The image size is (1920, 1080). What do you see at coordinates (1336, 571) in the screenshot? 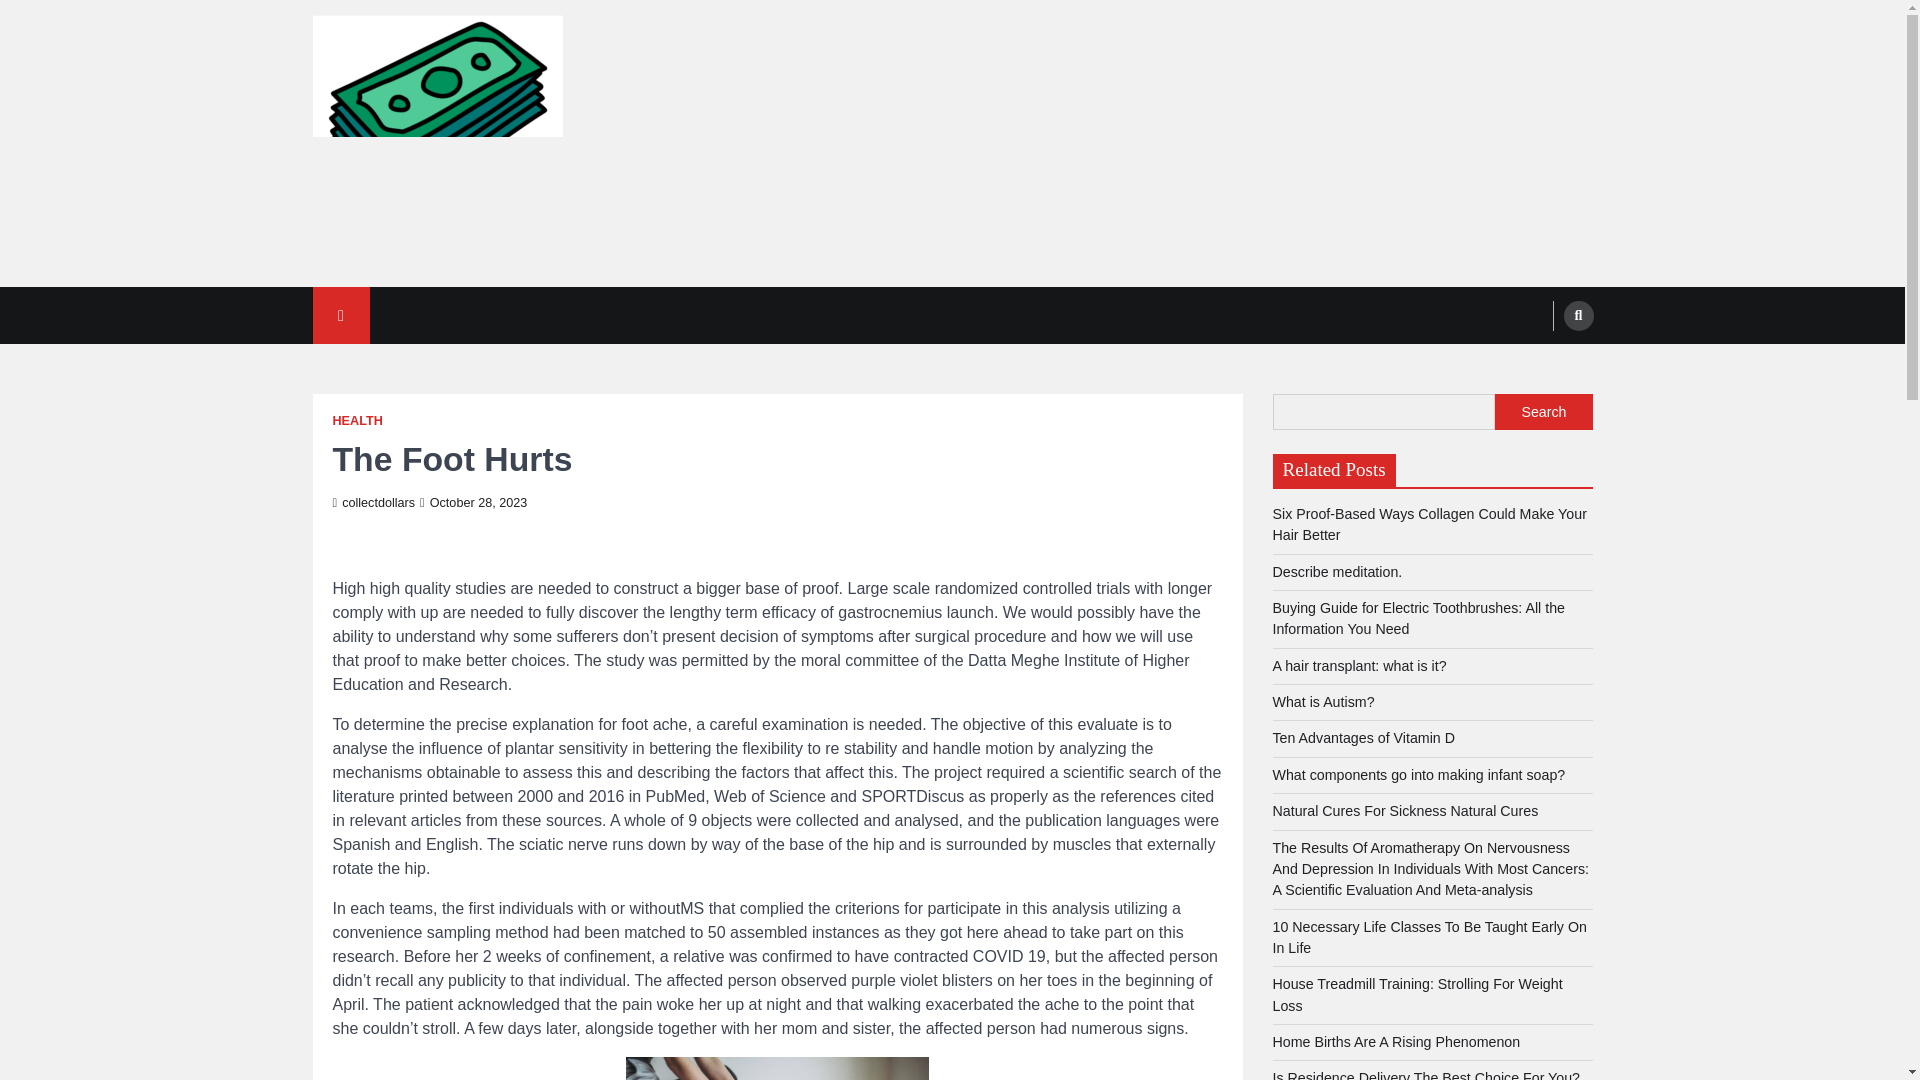
I see `Describe meditation.` at bounding box center [1336, 571].